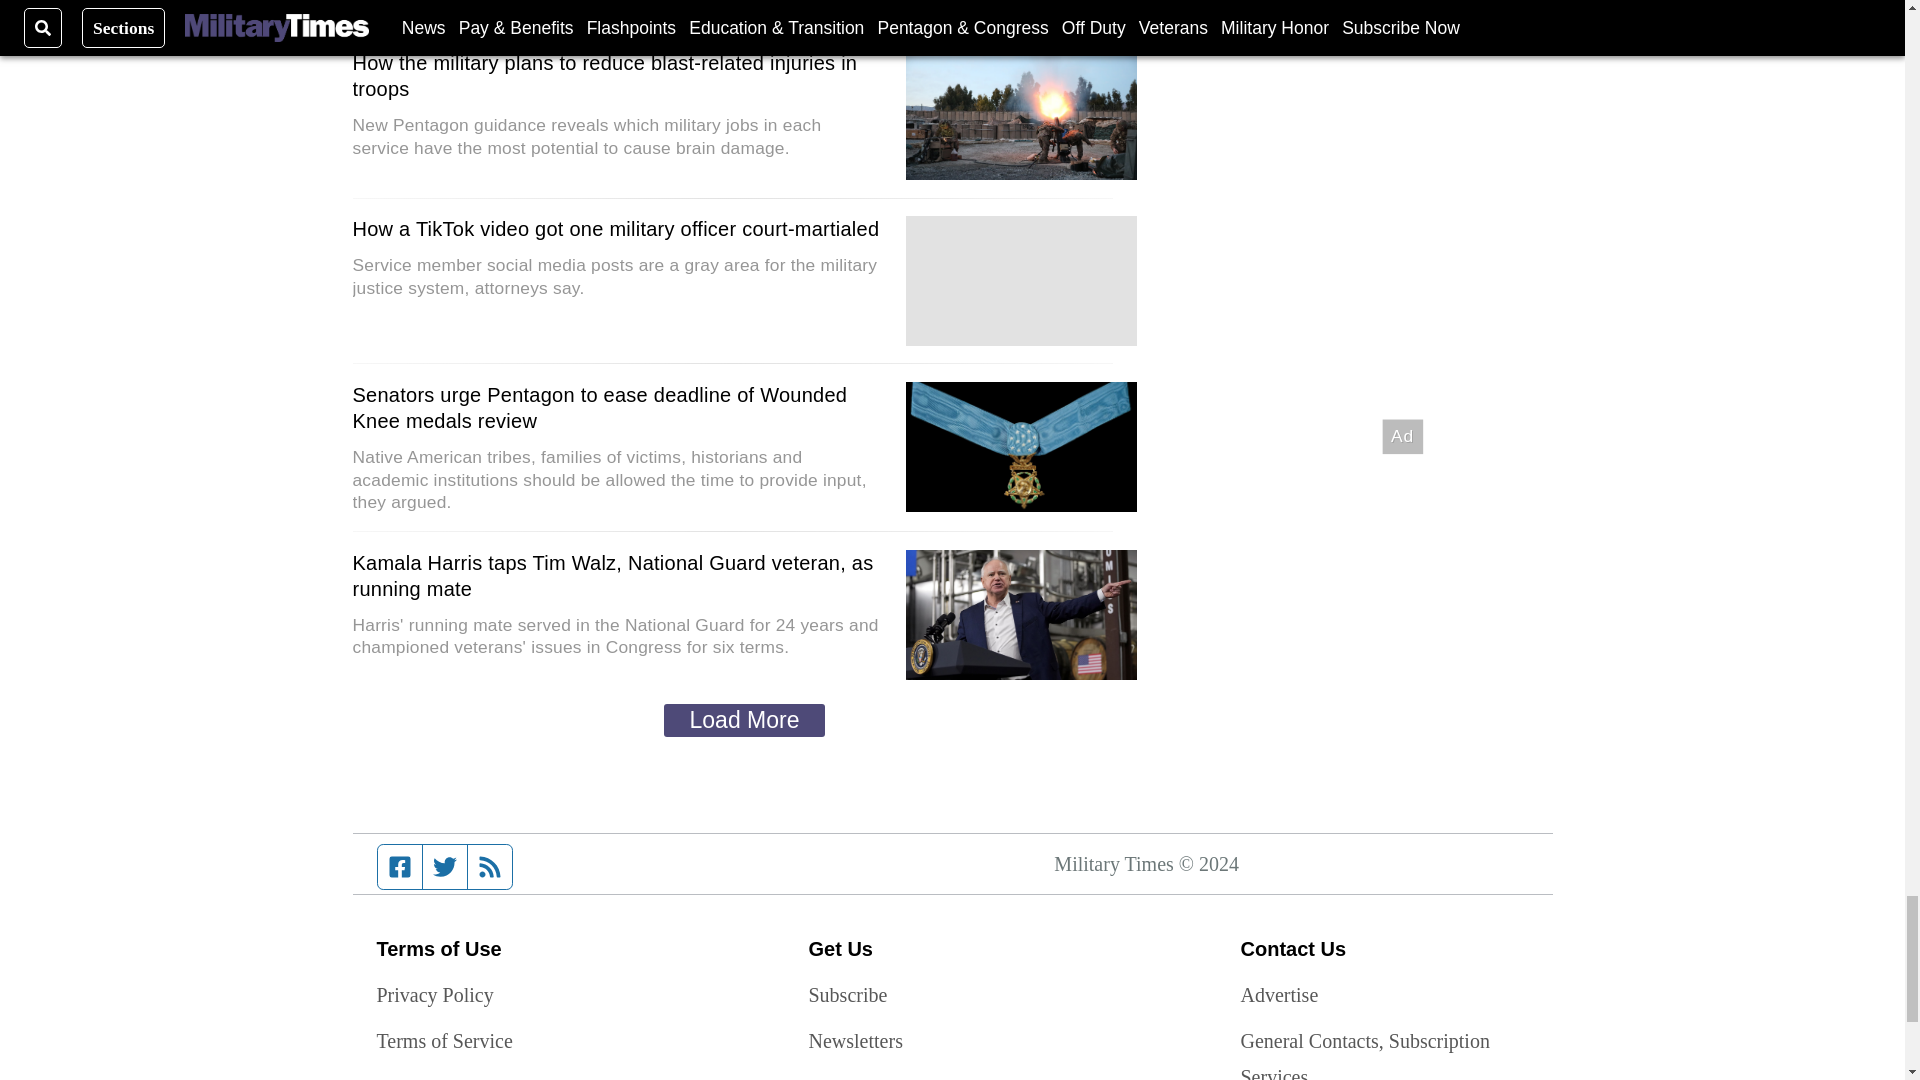  What do you see at coordinates (400, 865) in the screenshot?
I see `Facebook page` at bounding box center [400, 865].